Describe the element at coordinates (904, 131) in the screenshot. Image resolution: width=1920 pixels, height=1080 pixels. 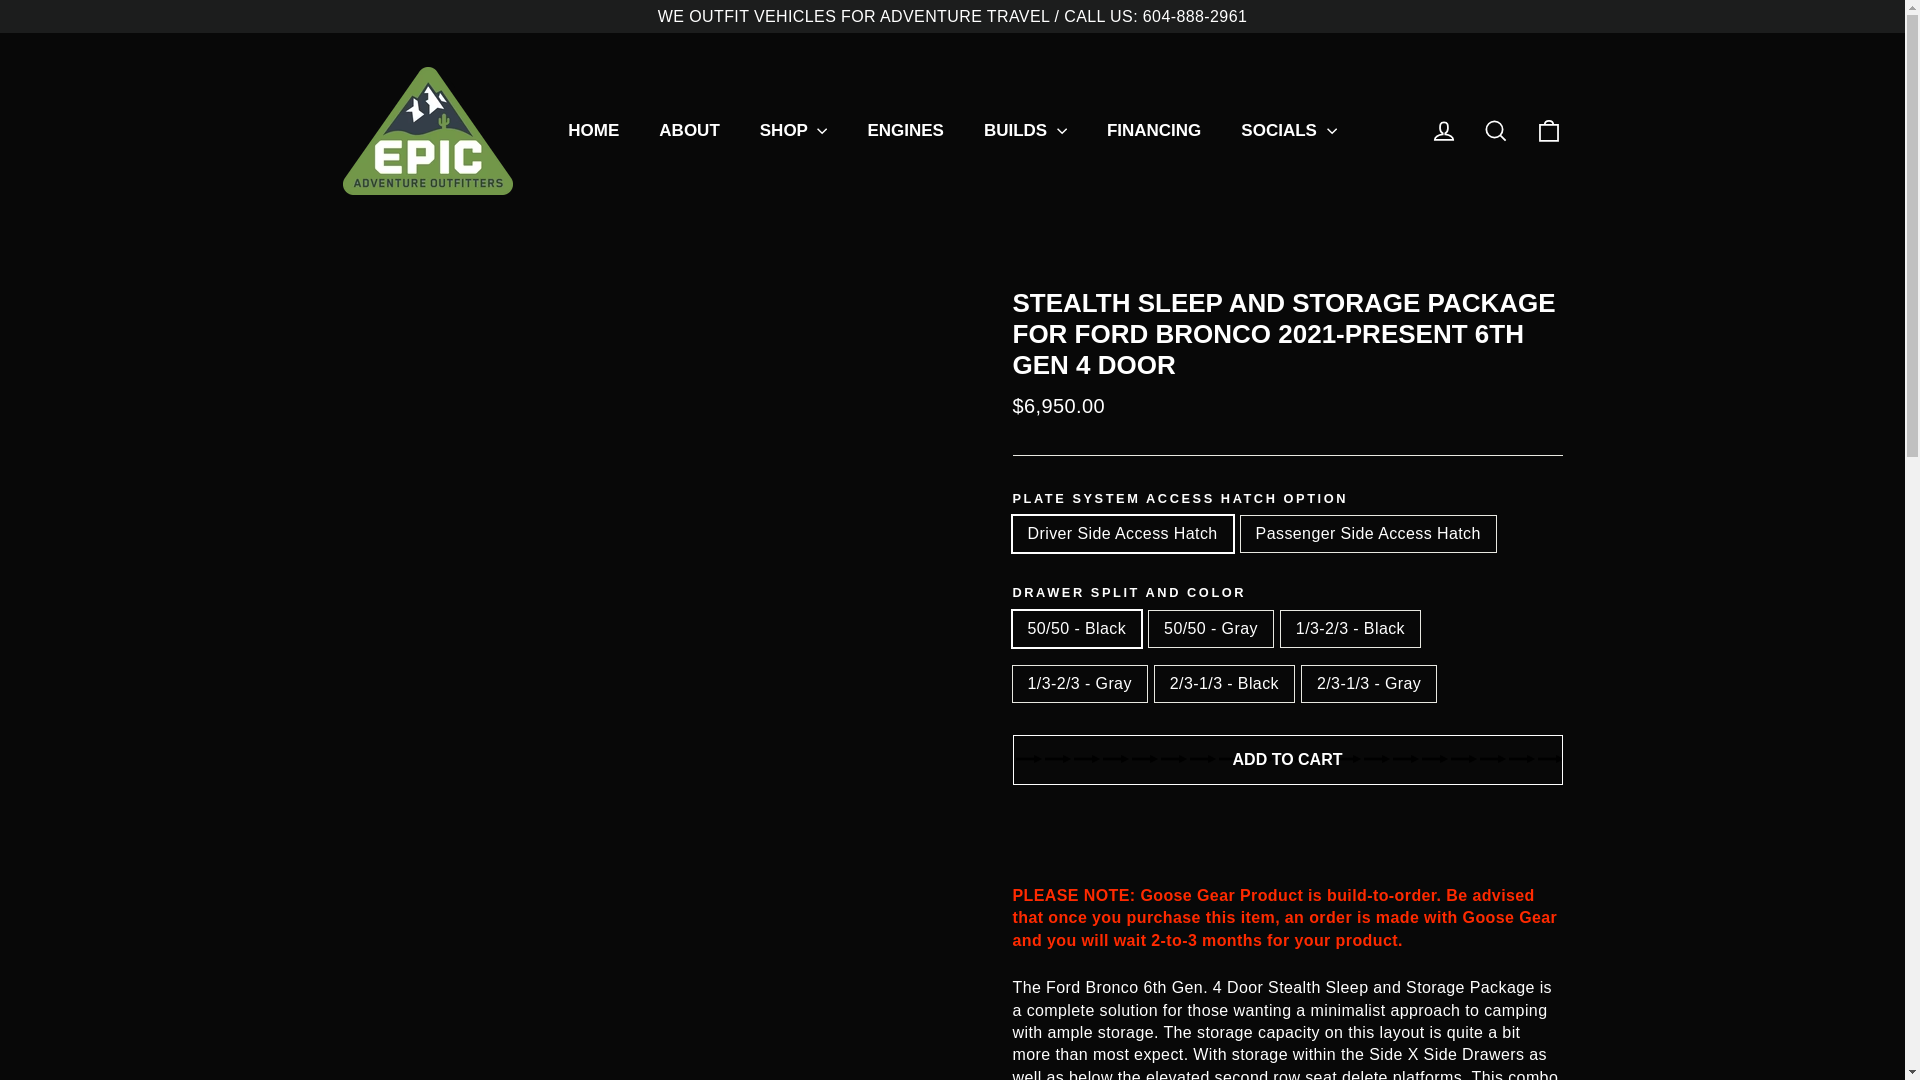
I see `ENGINES` at that location.